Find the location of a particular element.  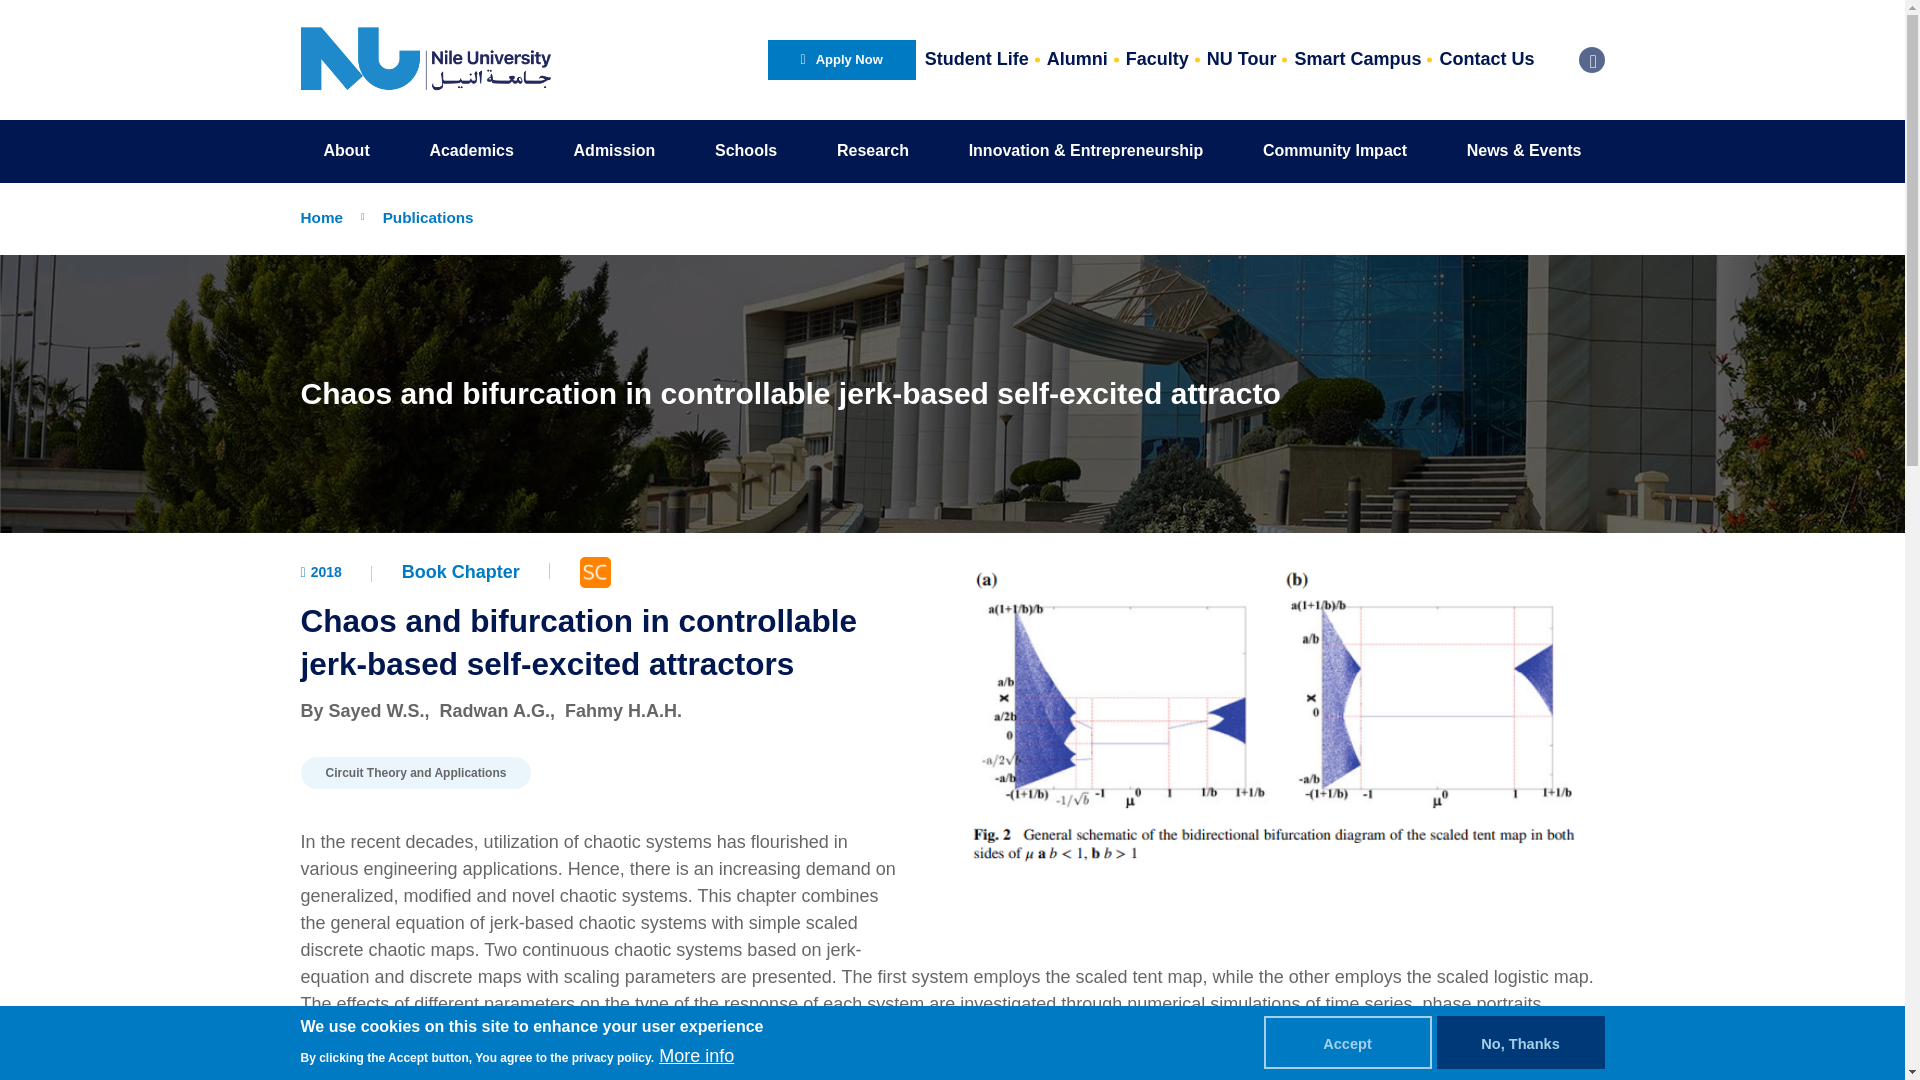

Student Life is located at coordinates (976, 60).